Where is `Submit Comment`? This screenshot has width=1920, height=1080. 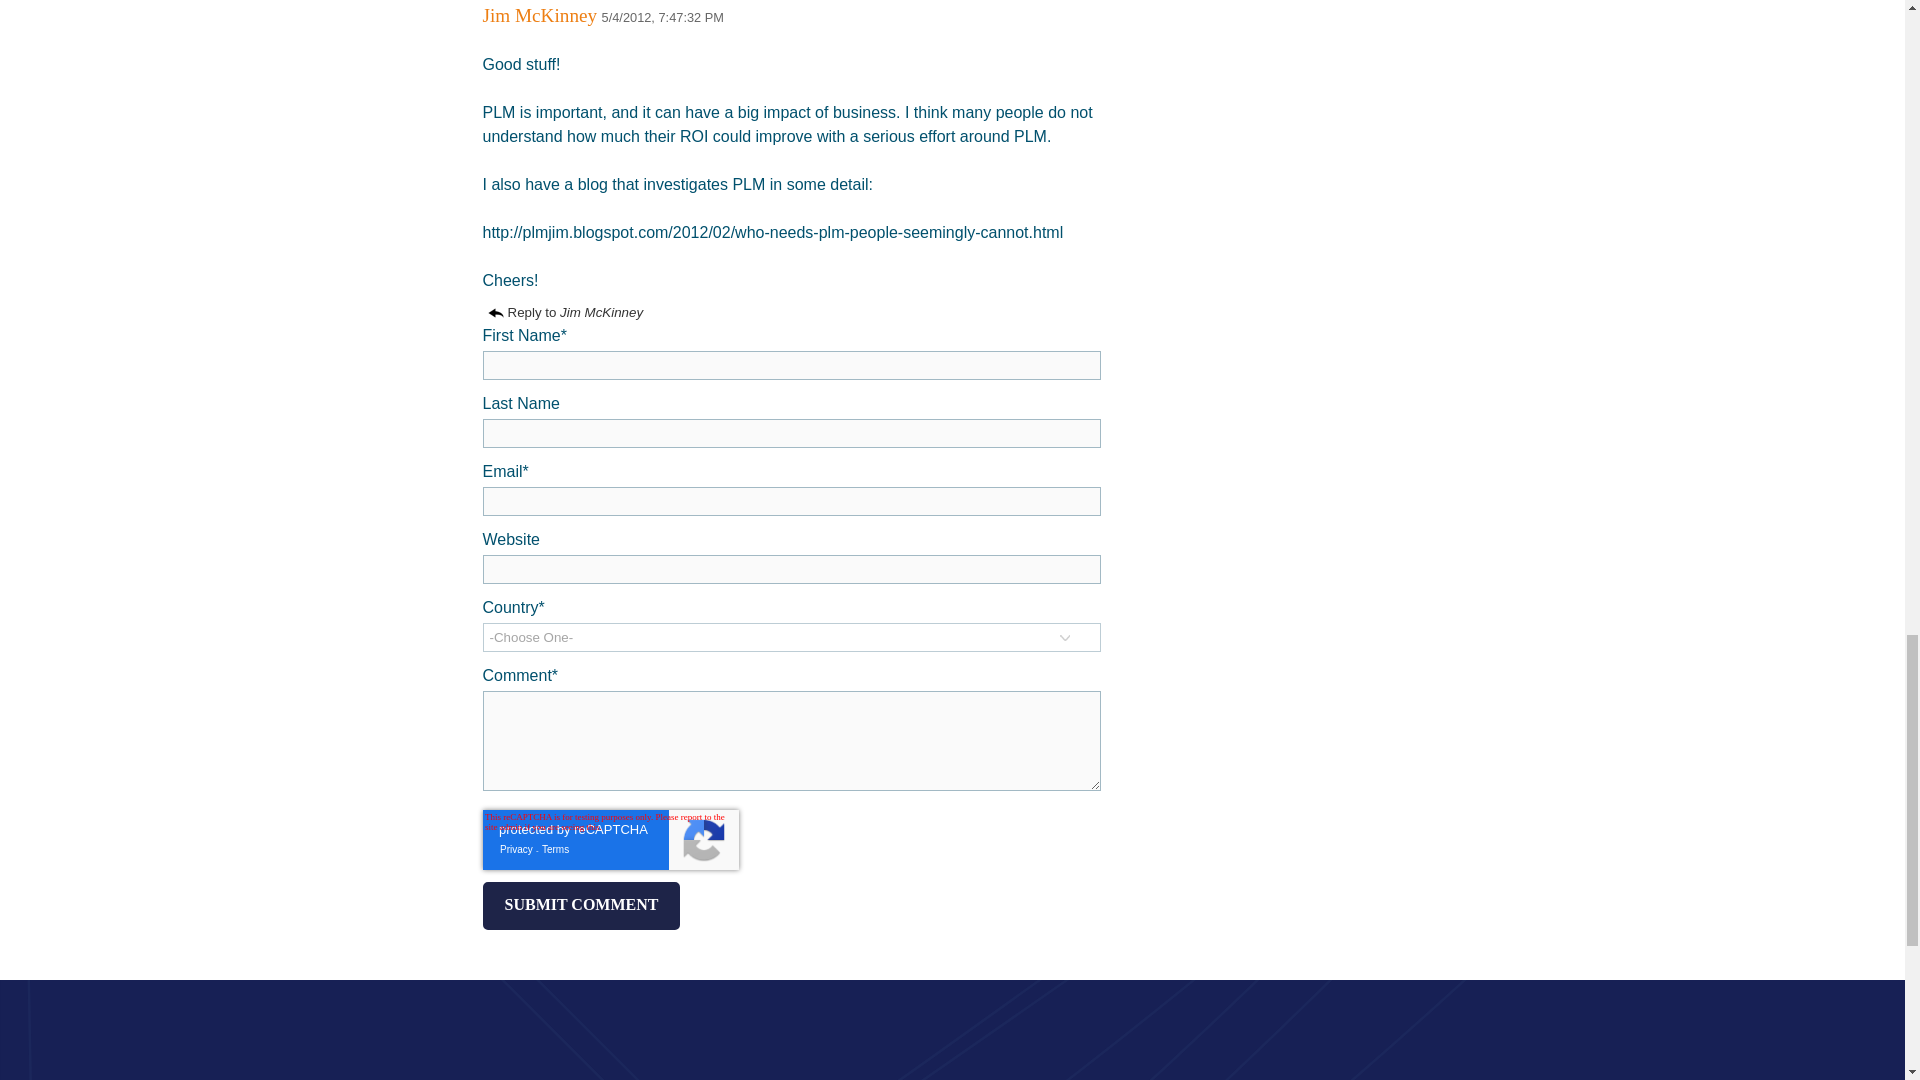 Submit Comment is located at coordinates (580, 906).